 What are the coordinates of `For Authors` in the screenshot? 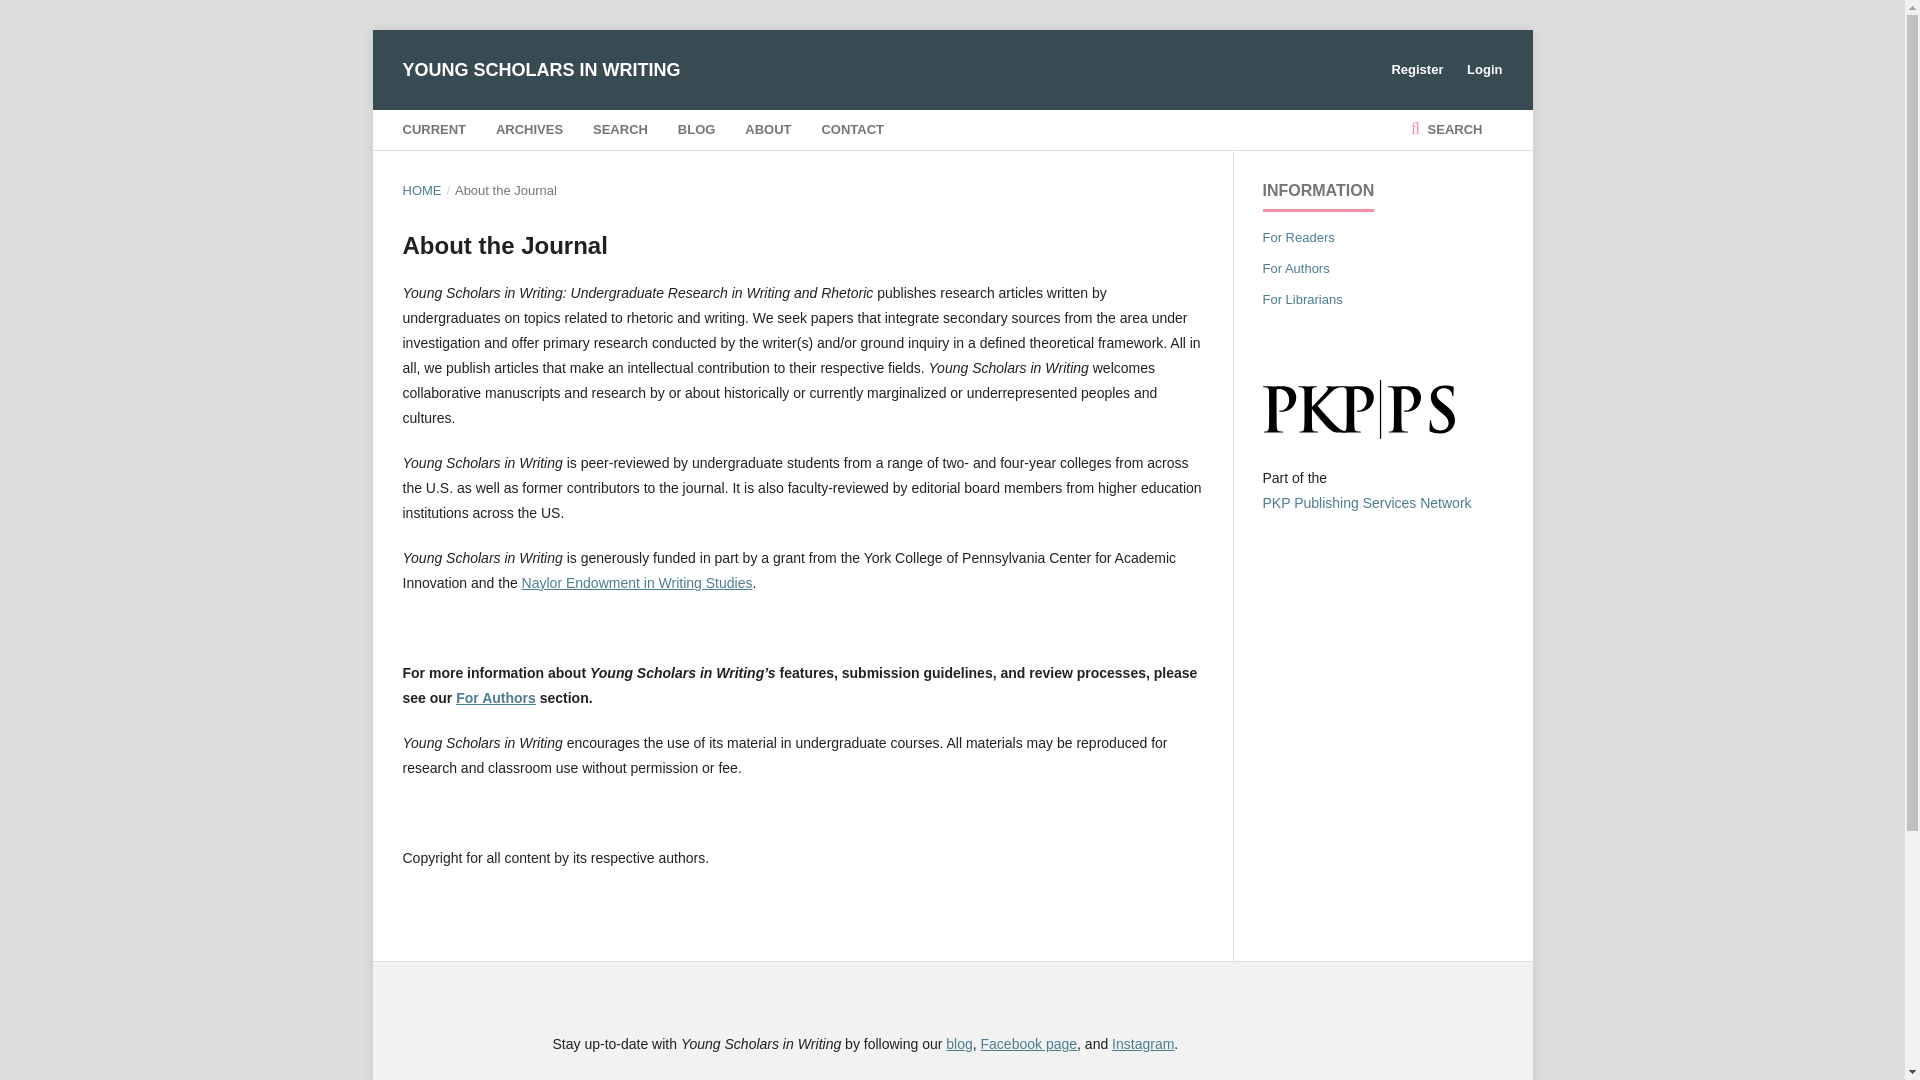 It's located at (1294, 268).